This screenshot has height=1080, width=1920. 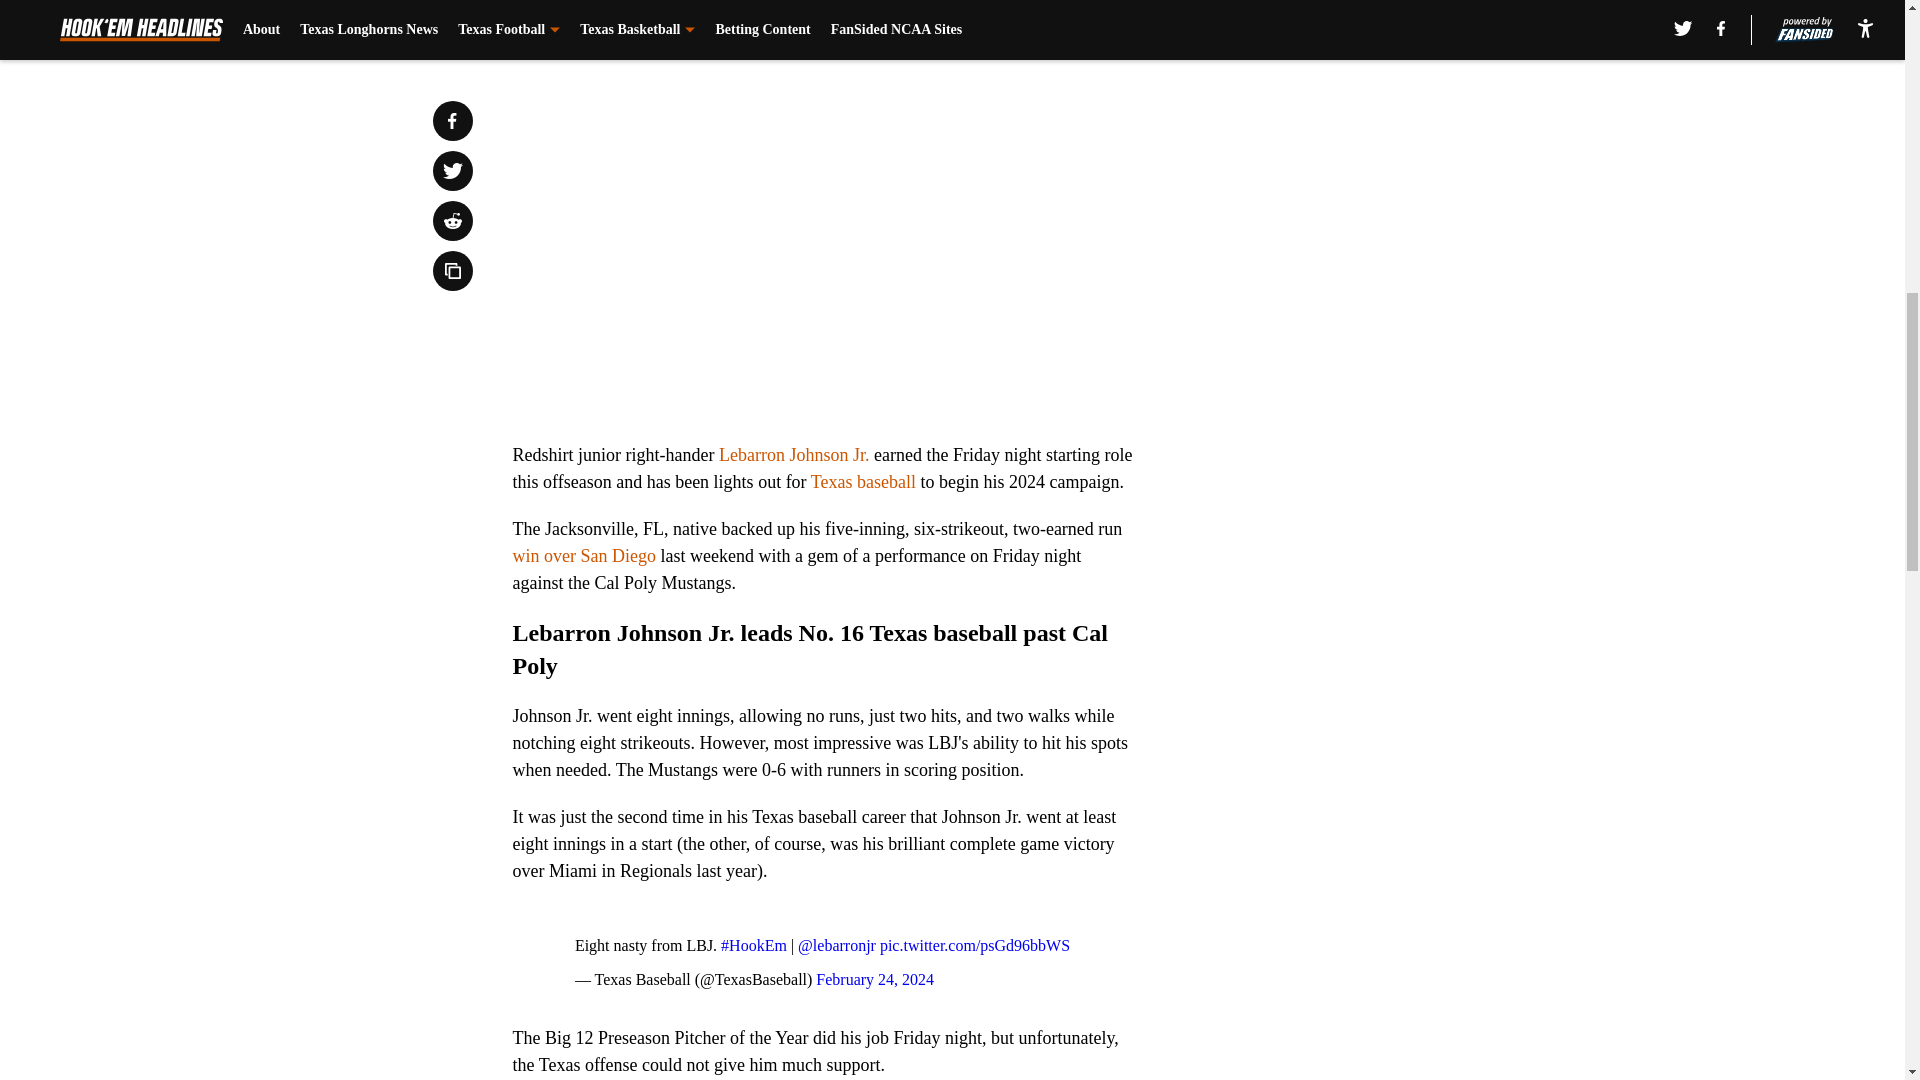 What do you see at coordinates (794, 454) in the screenshot?
I see `Lebarron Johnson Jr.` at bounding box center [794, 454].